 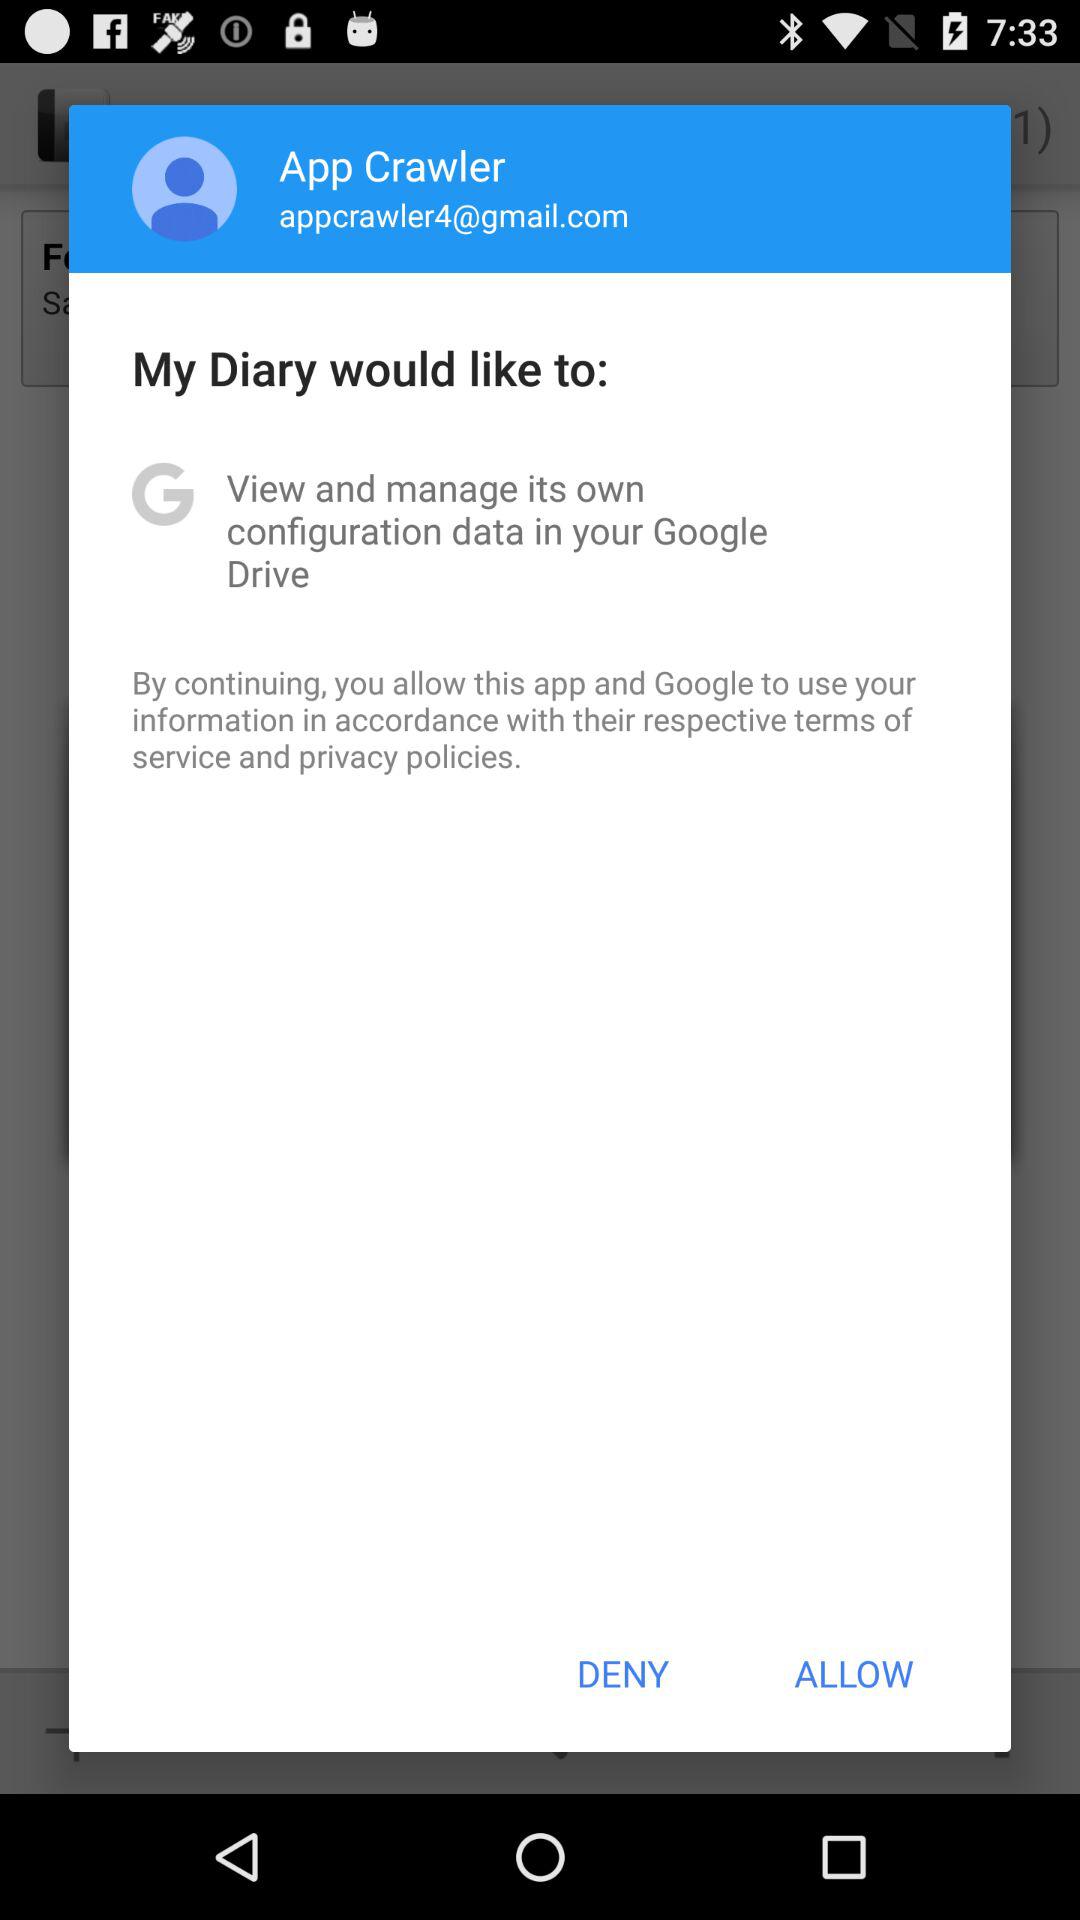 What do you see at coordinates (622, 1673) in the screenshot?
I see `open the icon to the left of allow button` at bounding box center [622, 1673].